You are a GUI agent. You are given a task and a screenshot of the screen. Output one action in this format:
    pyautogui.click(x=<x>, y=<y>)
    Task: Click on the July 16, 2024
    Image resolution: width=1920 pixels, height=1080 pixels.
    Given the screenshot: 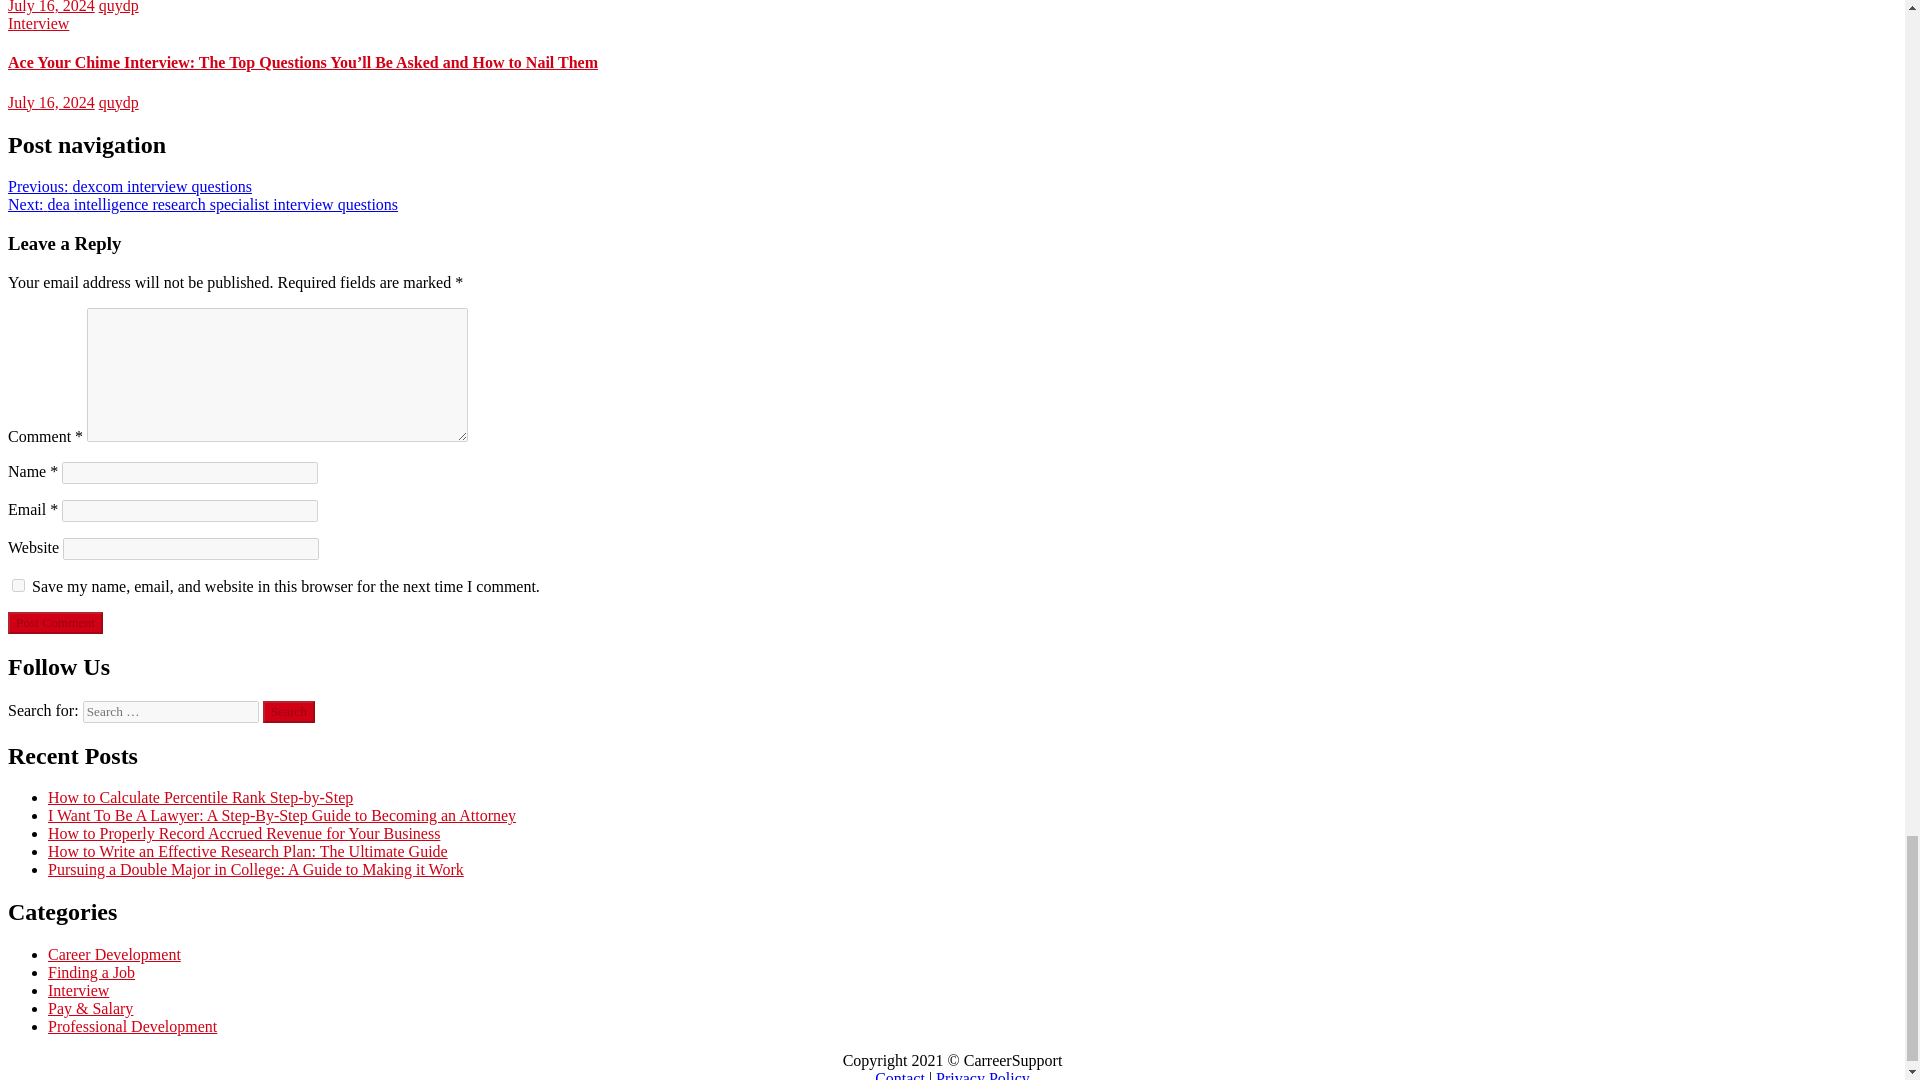 What is the action you would take?
    pyautogui.click(x=50, y=102)
    